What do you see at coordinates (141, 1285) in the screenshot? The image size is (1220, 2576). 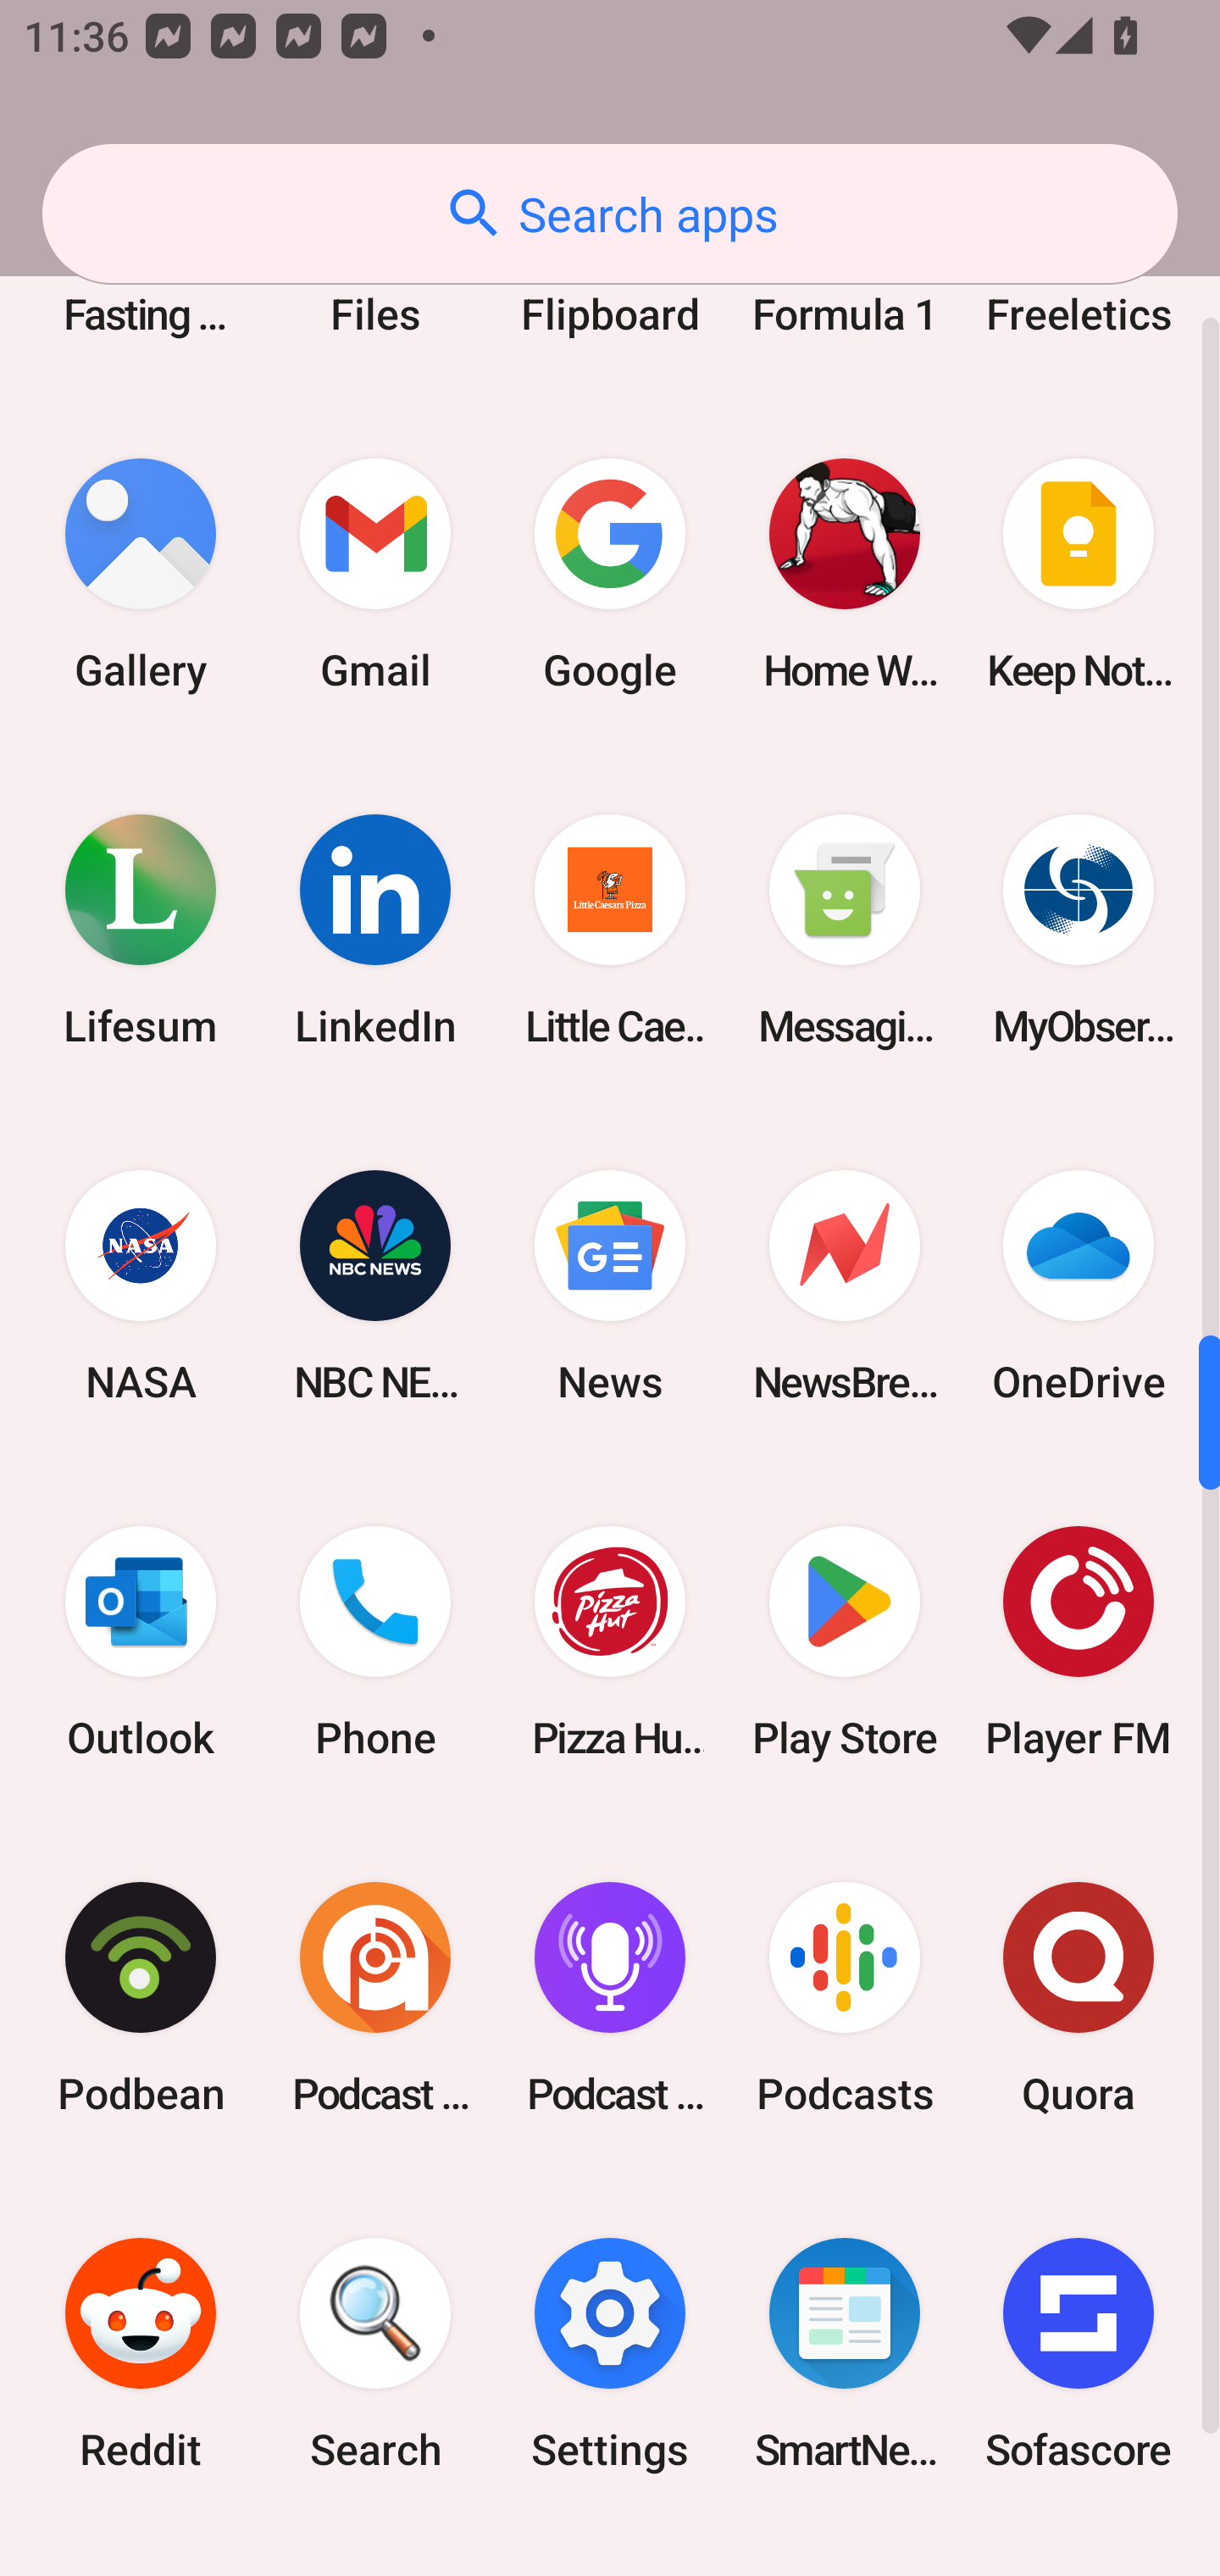 I see `NASA` at bounding box center [141, 1285].